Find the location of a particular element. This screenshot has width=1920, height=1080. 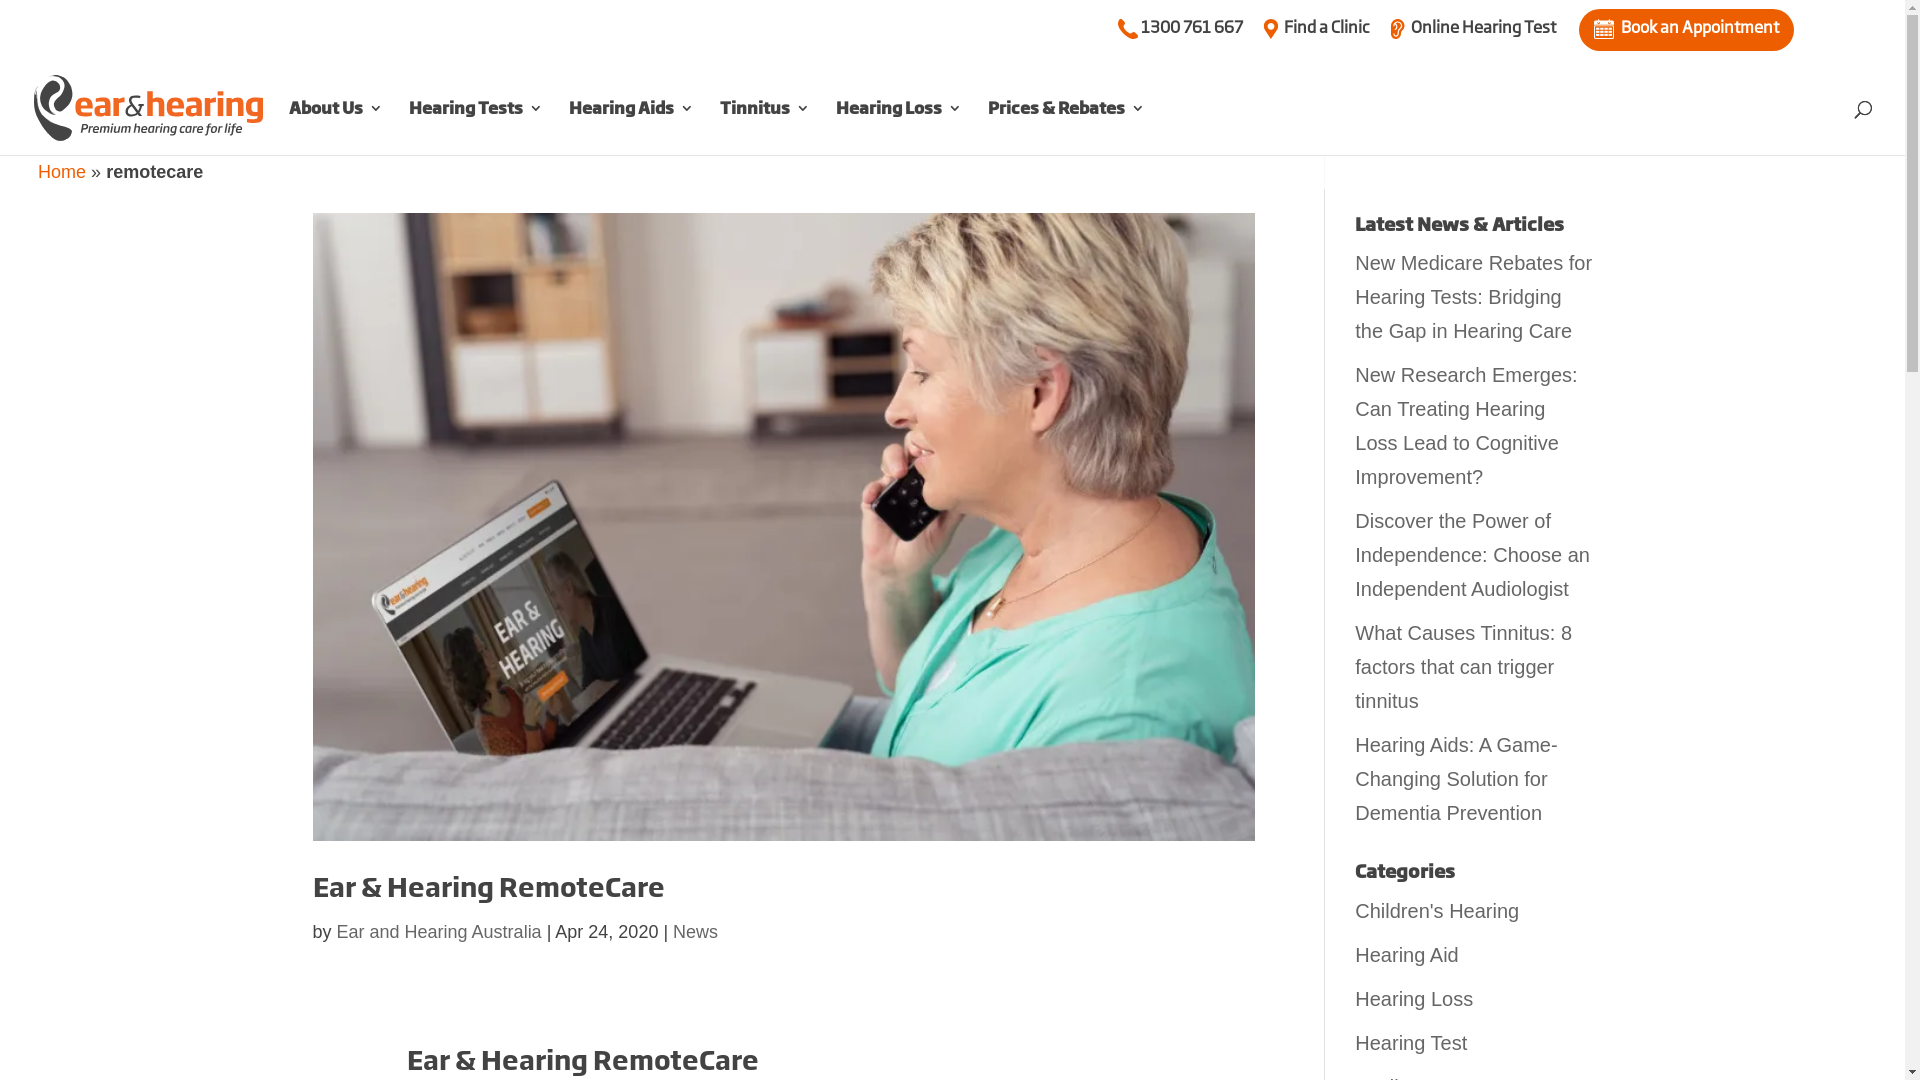

Ear and Hearing Australia is located at coordinates (440, 932).